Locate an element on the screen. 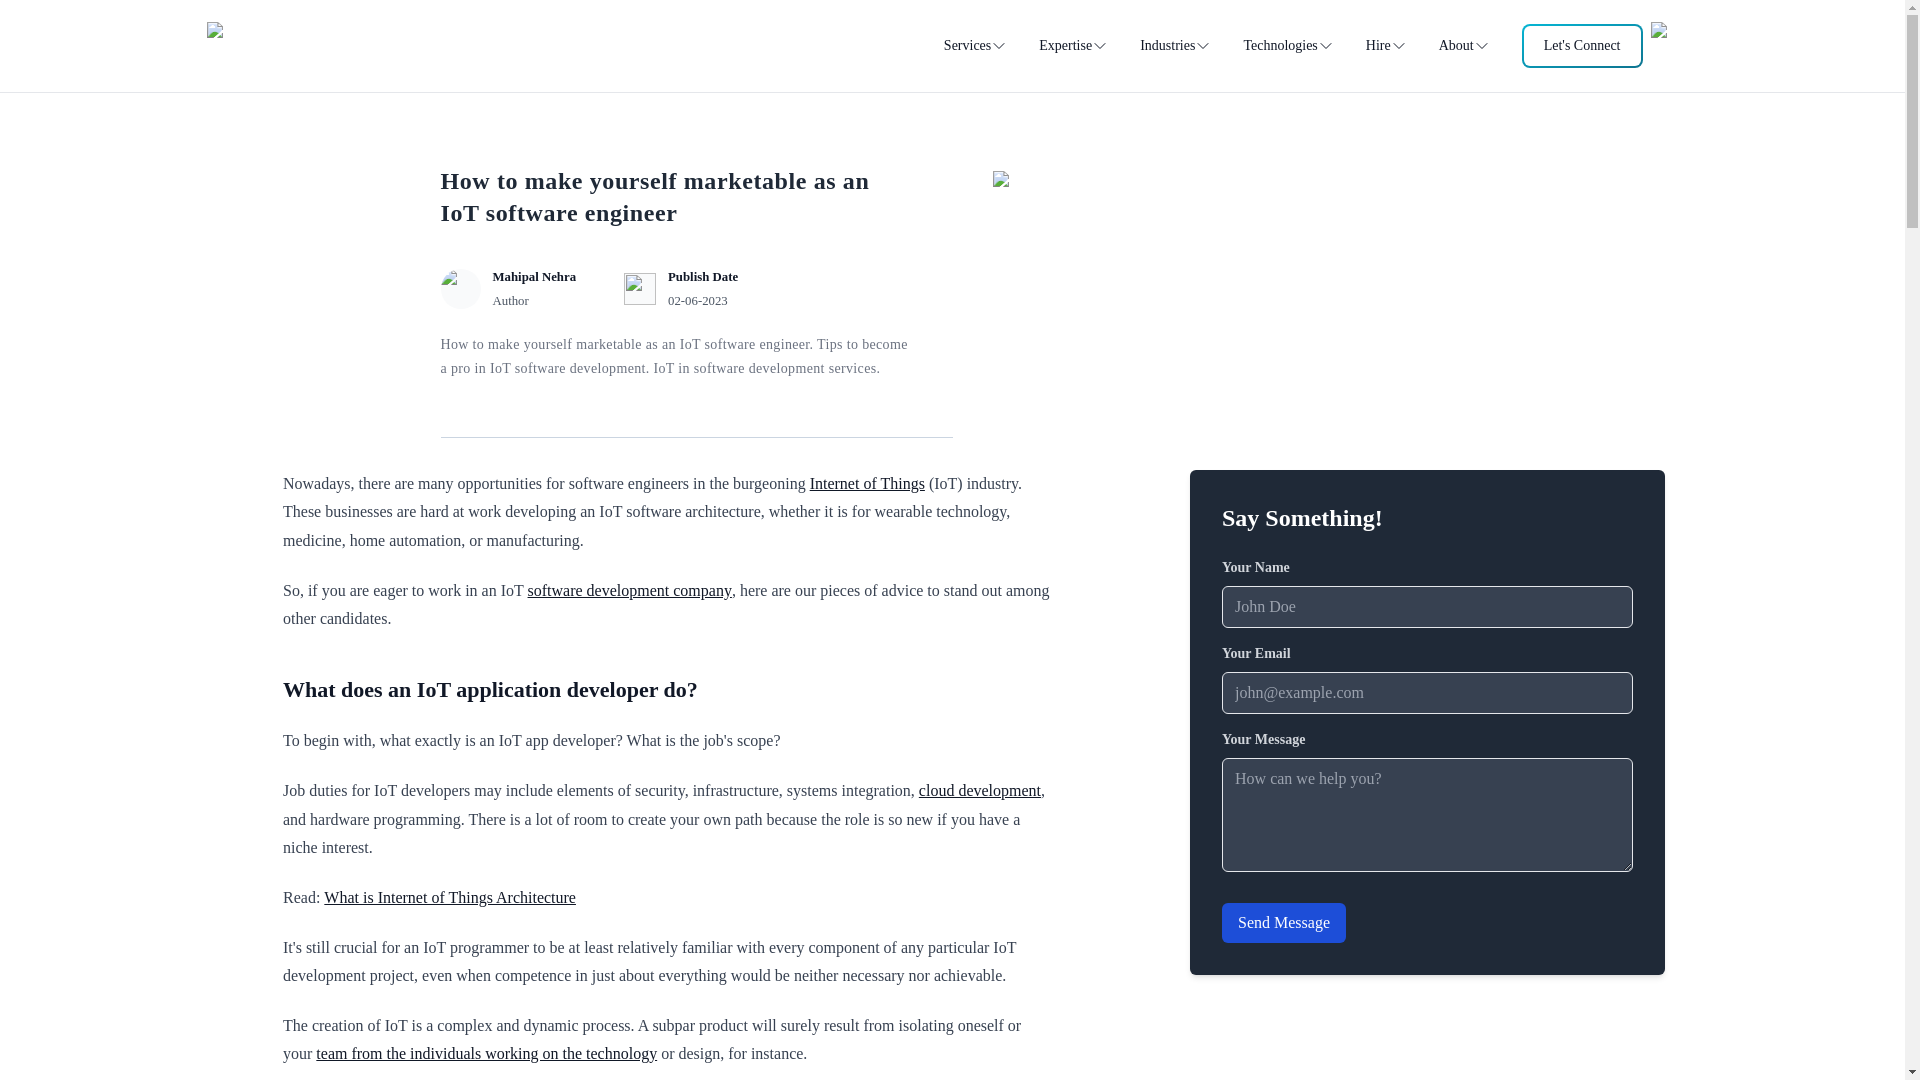  team from the individuals working on the technology is located at coordinates (486, 1053).